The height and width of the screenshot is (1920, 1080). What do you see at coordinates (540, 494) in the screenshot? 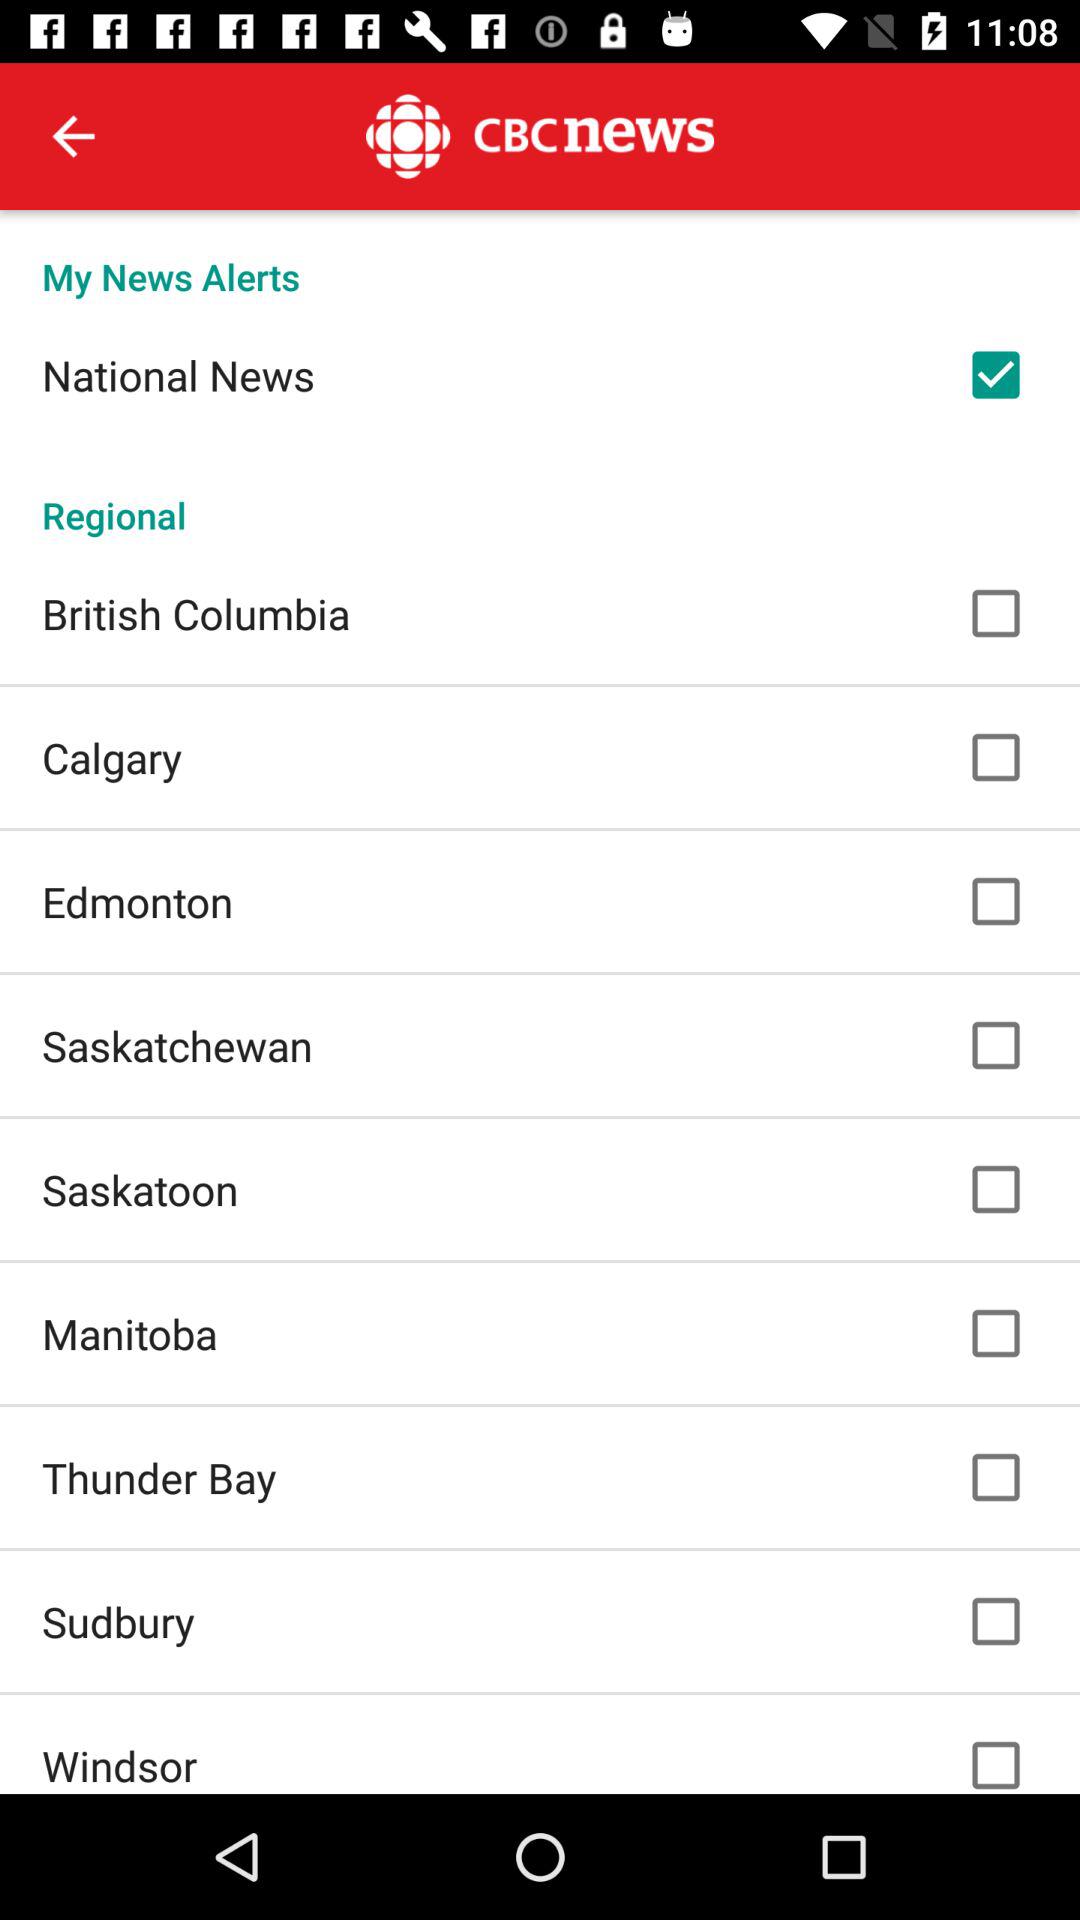
I see `scroll until the regional` at bounding box center [540, 494].